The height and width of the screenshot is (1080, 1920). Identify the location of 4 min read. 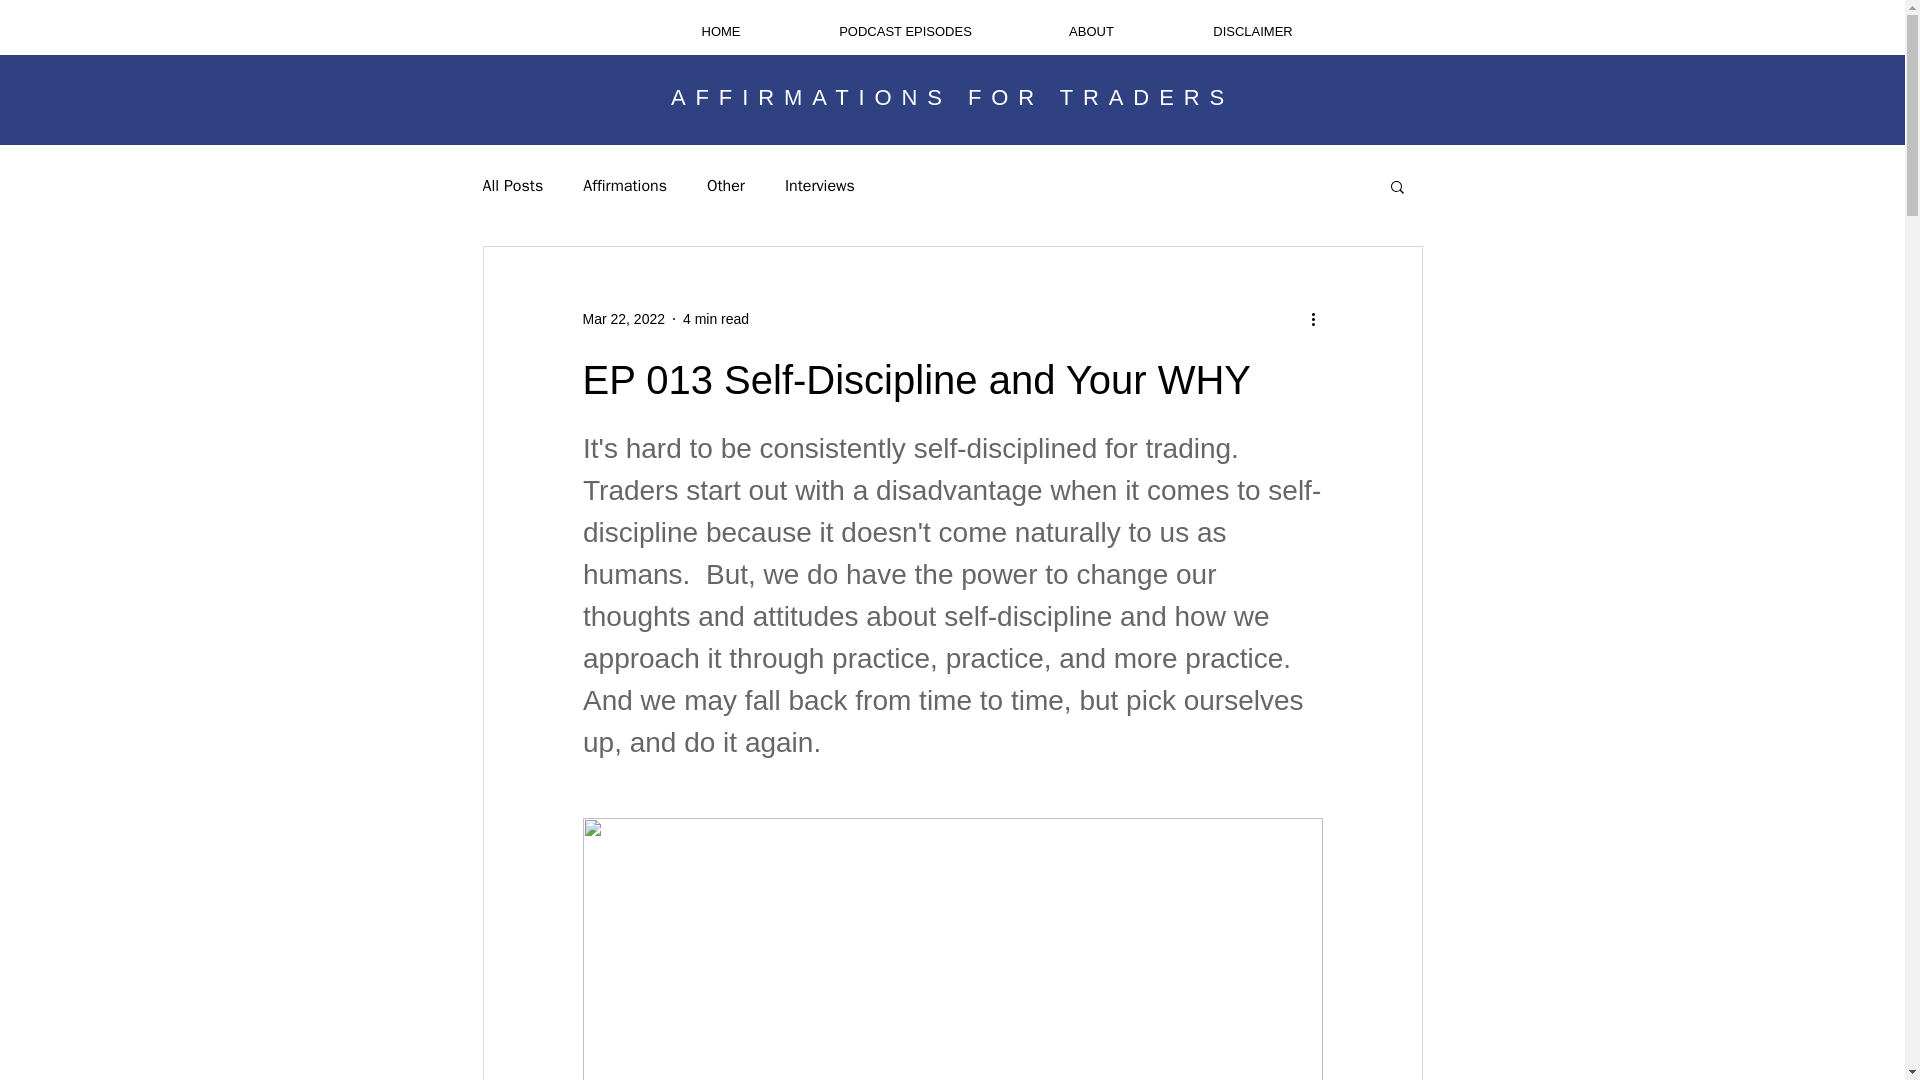
(716, 318).